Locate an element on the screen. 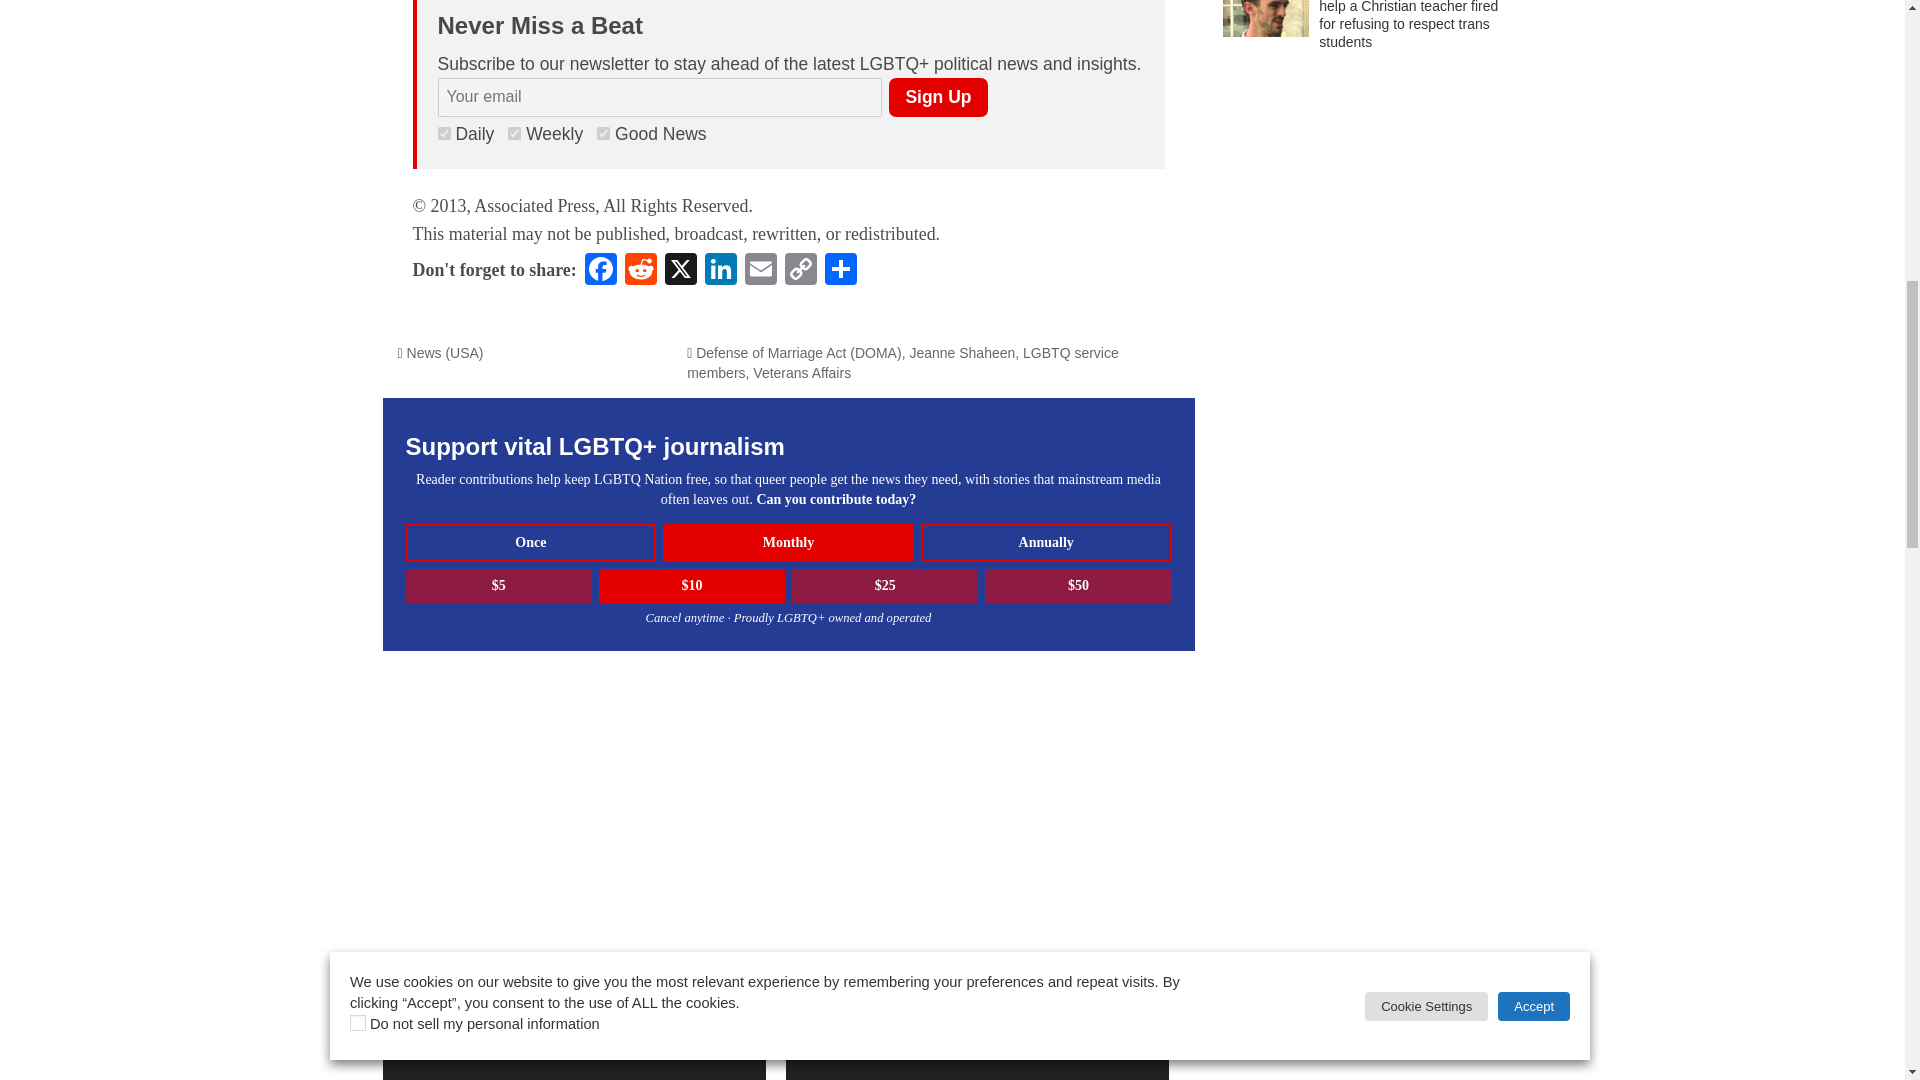 This screenshot has height=1080, width=1920. Facebook is located at coordinates (600, 271).